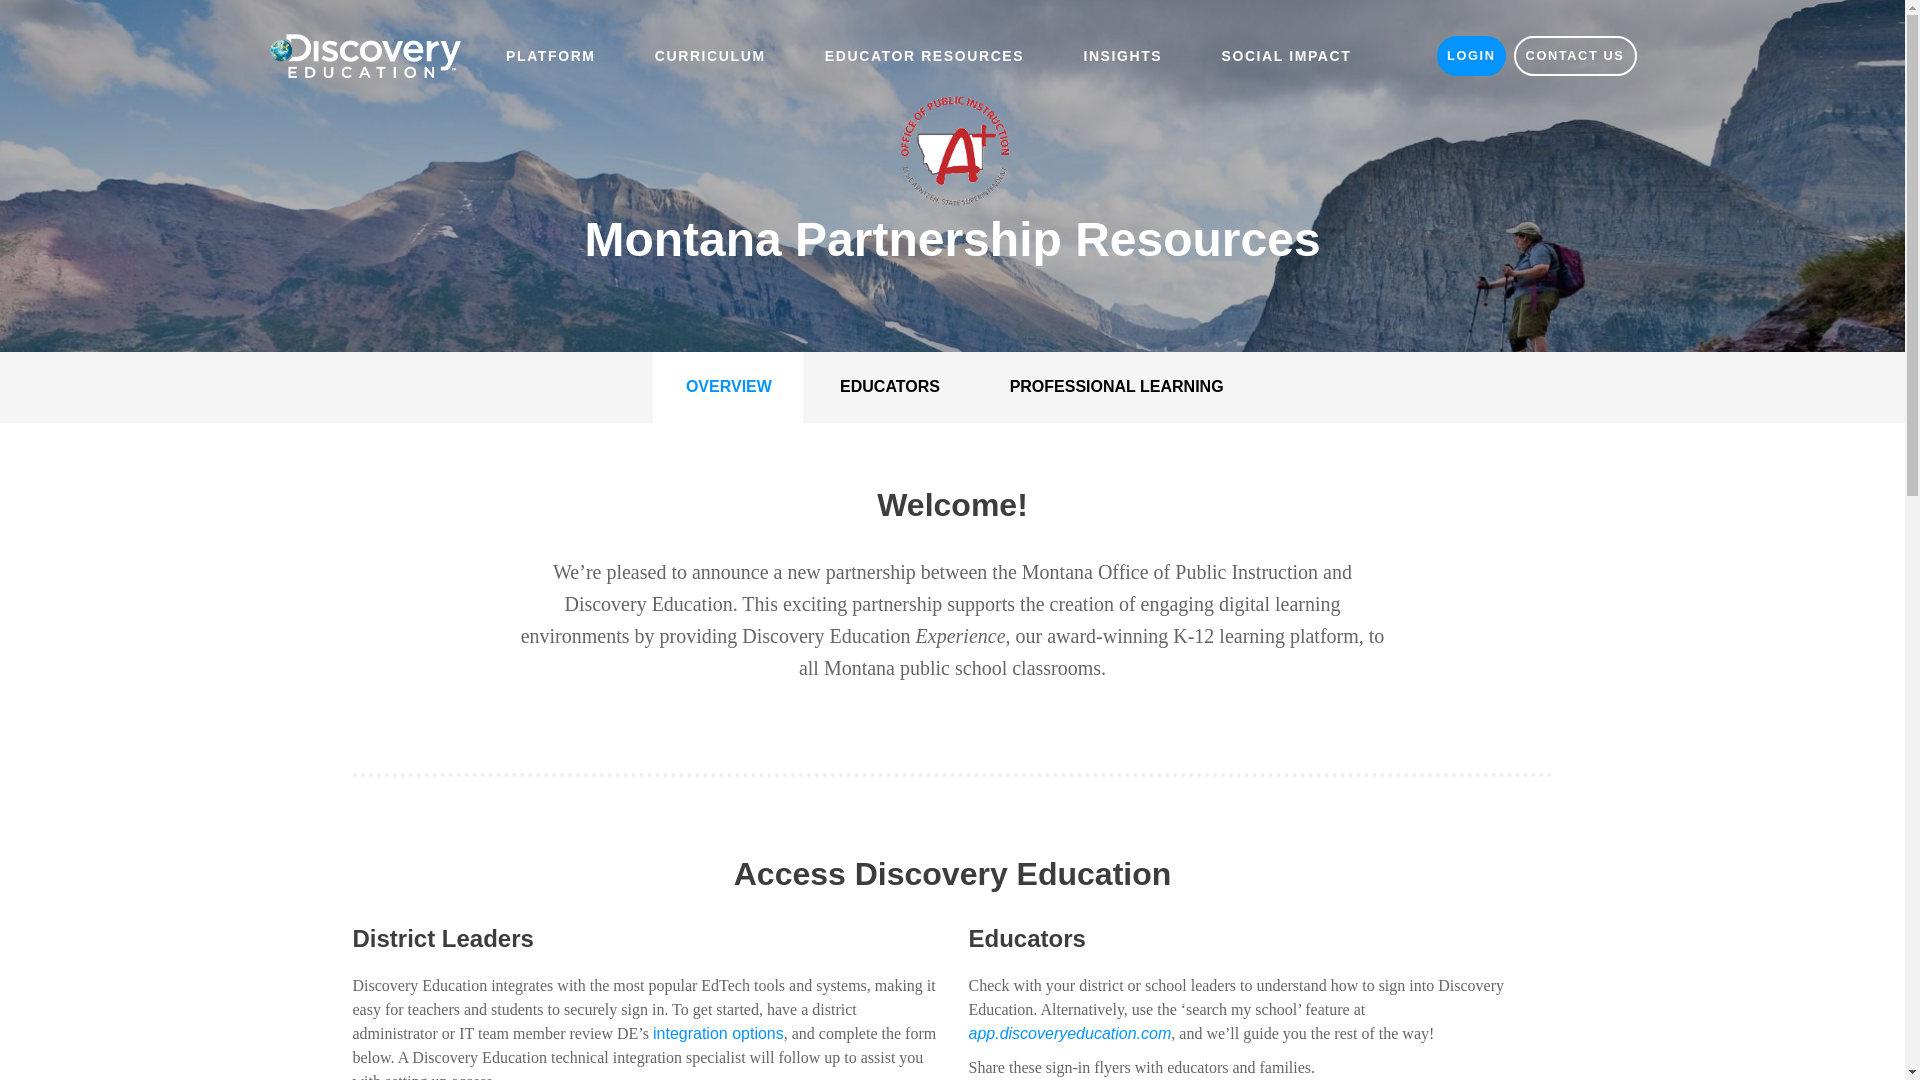 The image size is (1920, 1080). Describe the element at coordinates (52, 12) in the screenshot. I see `Skip to content` at that location.